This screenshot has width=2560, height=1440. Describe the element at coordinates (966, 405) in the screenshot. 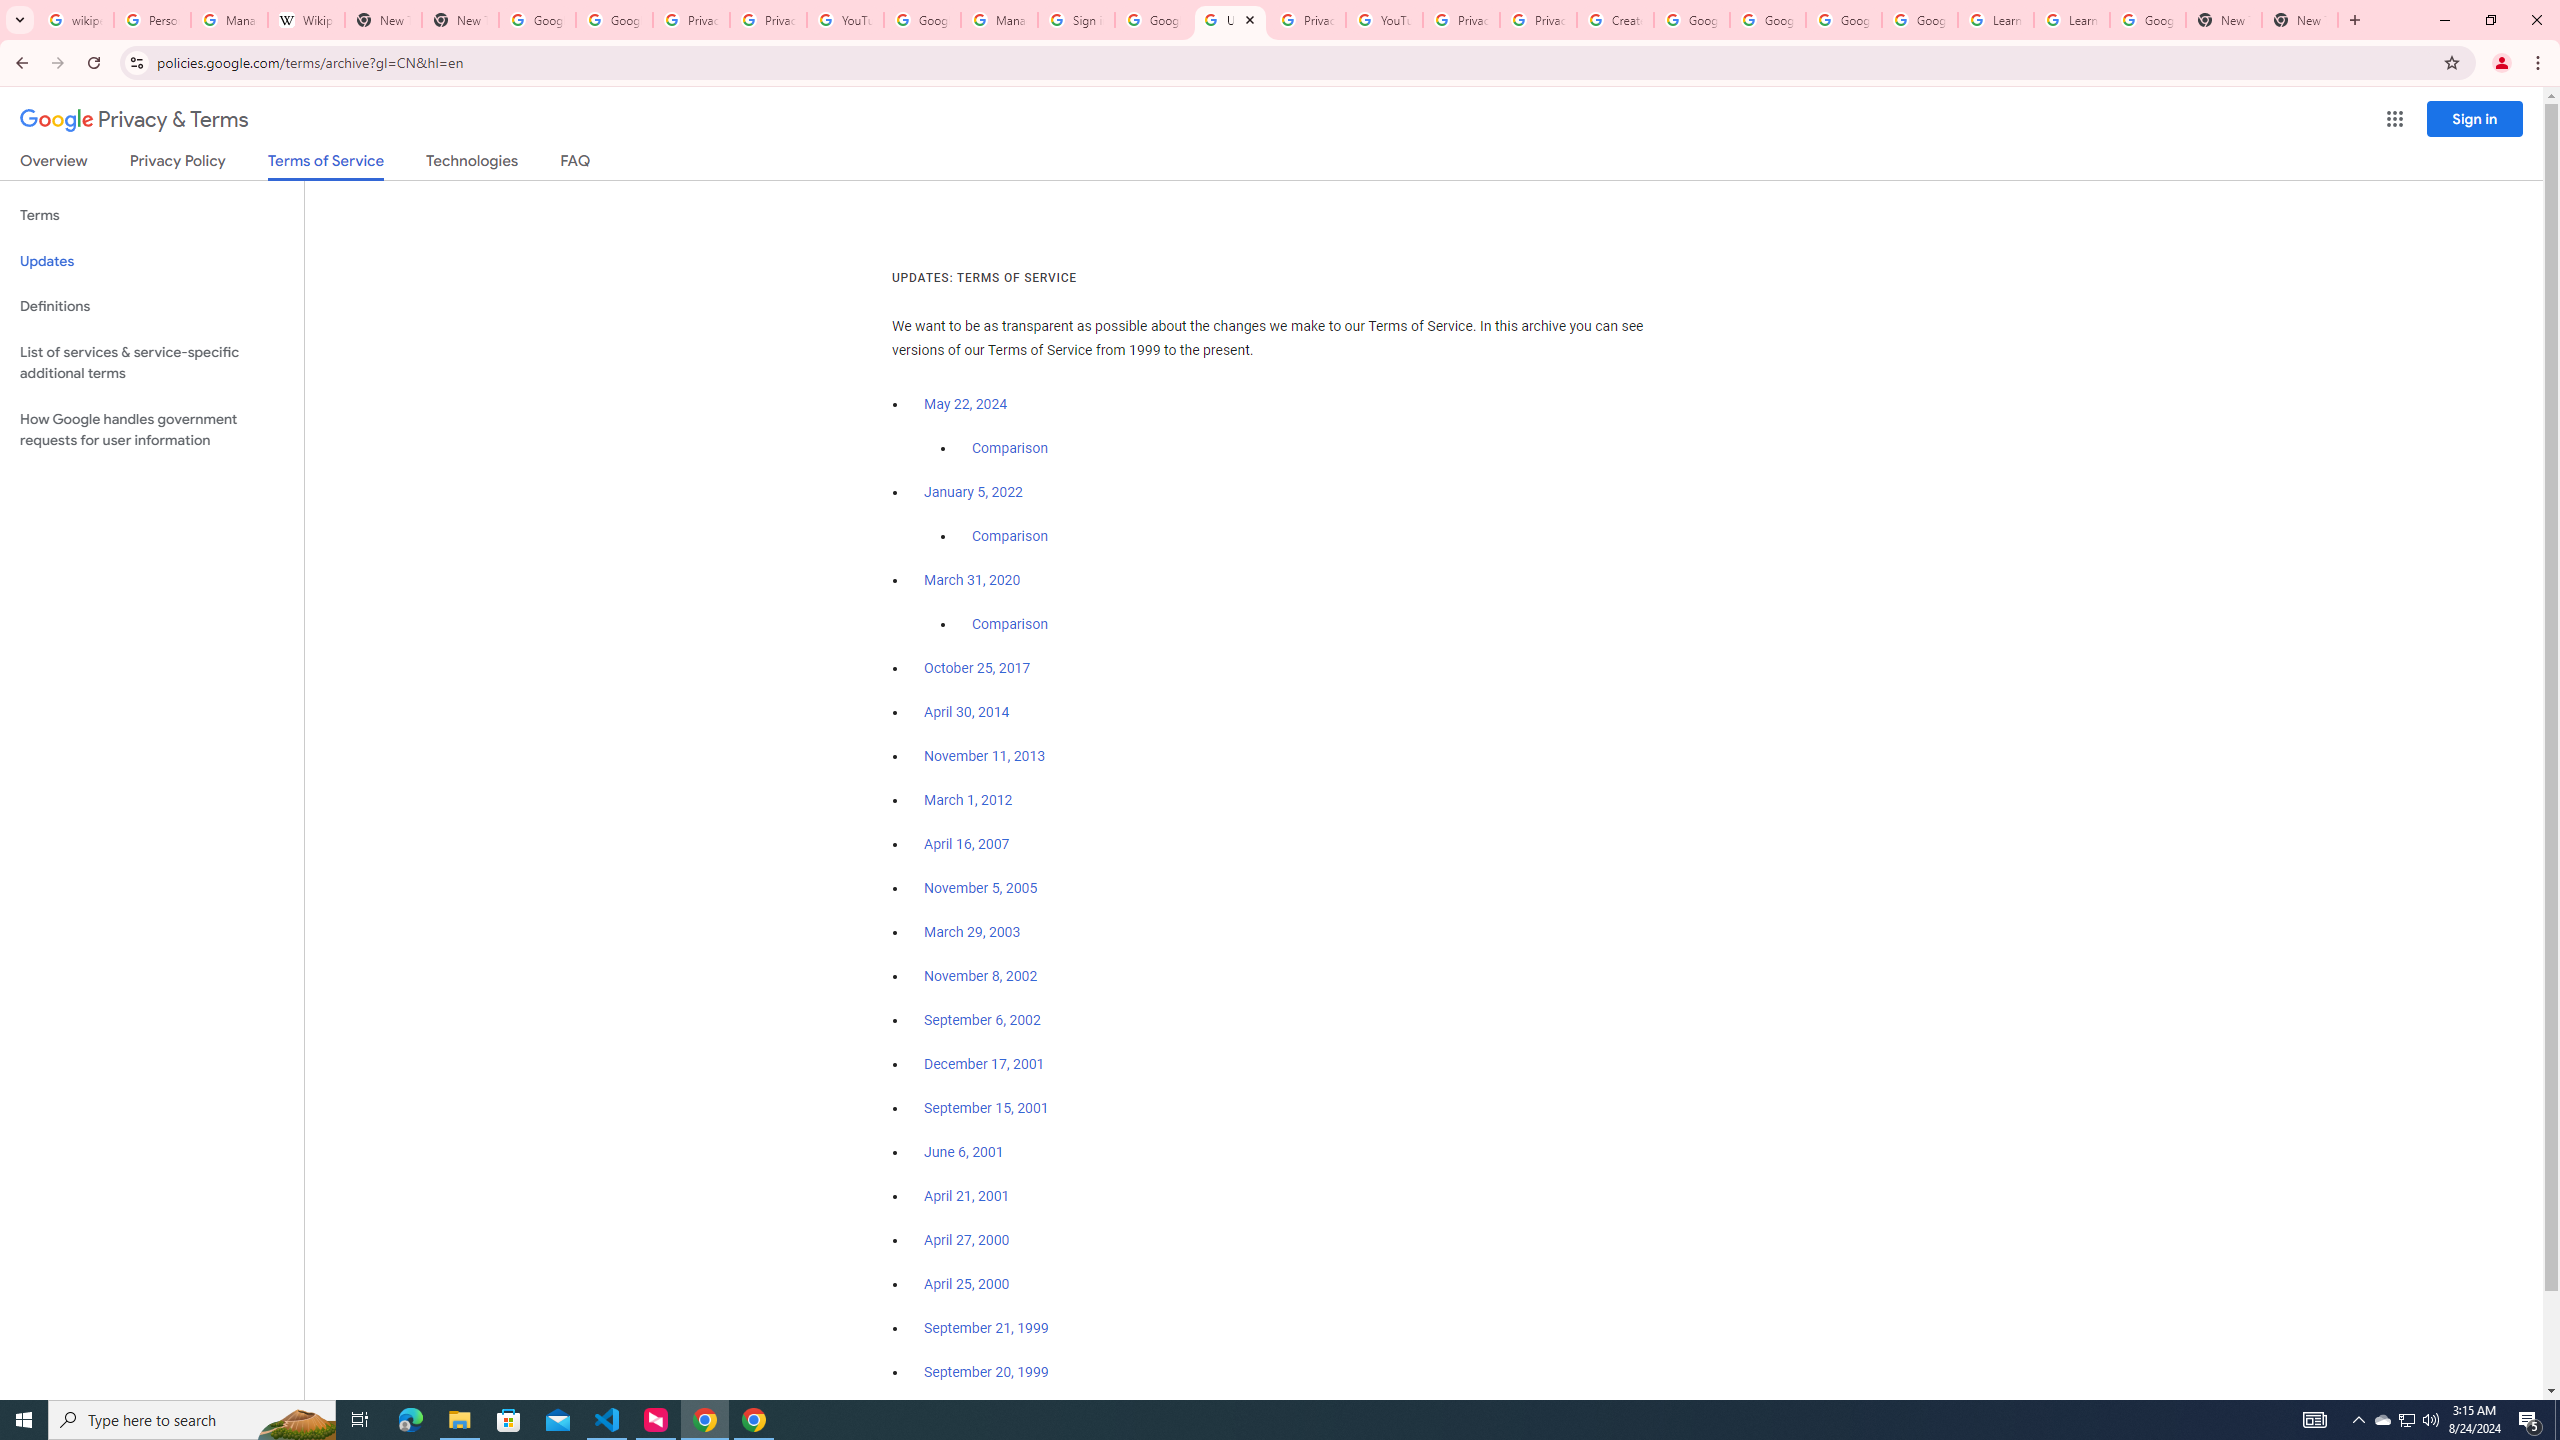

I see `May 22, 2024` at that location.